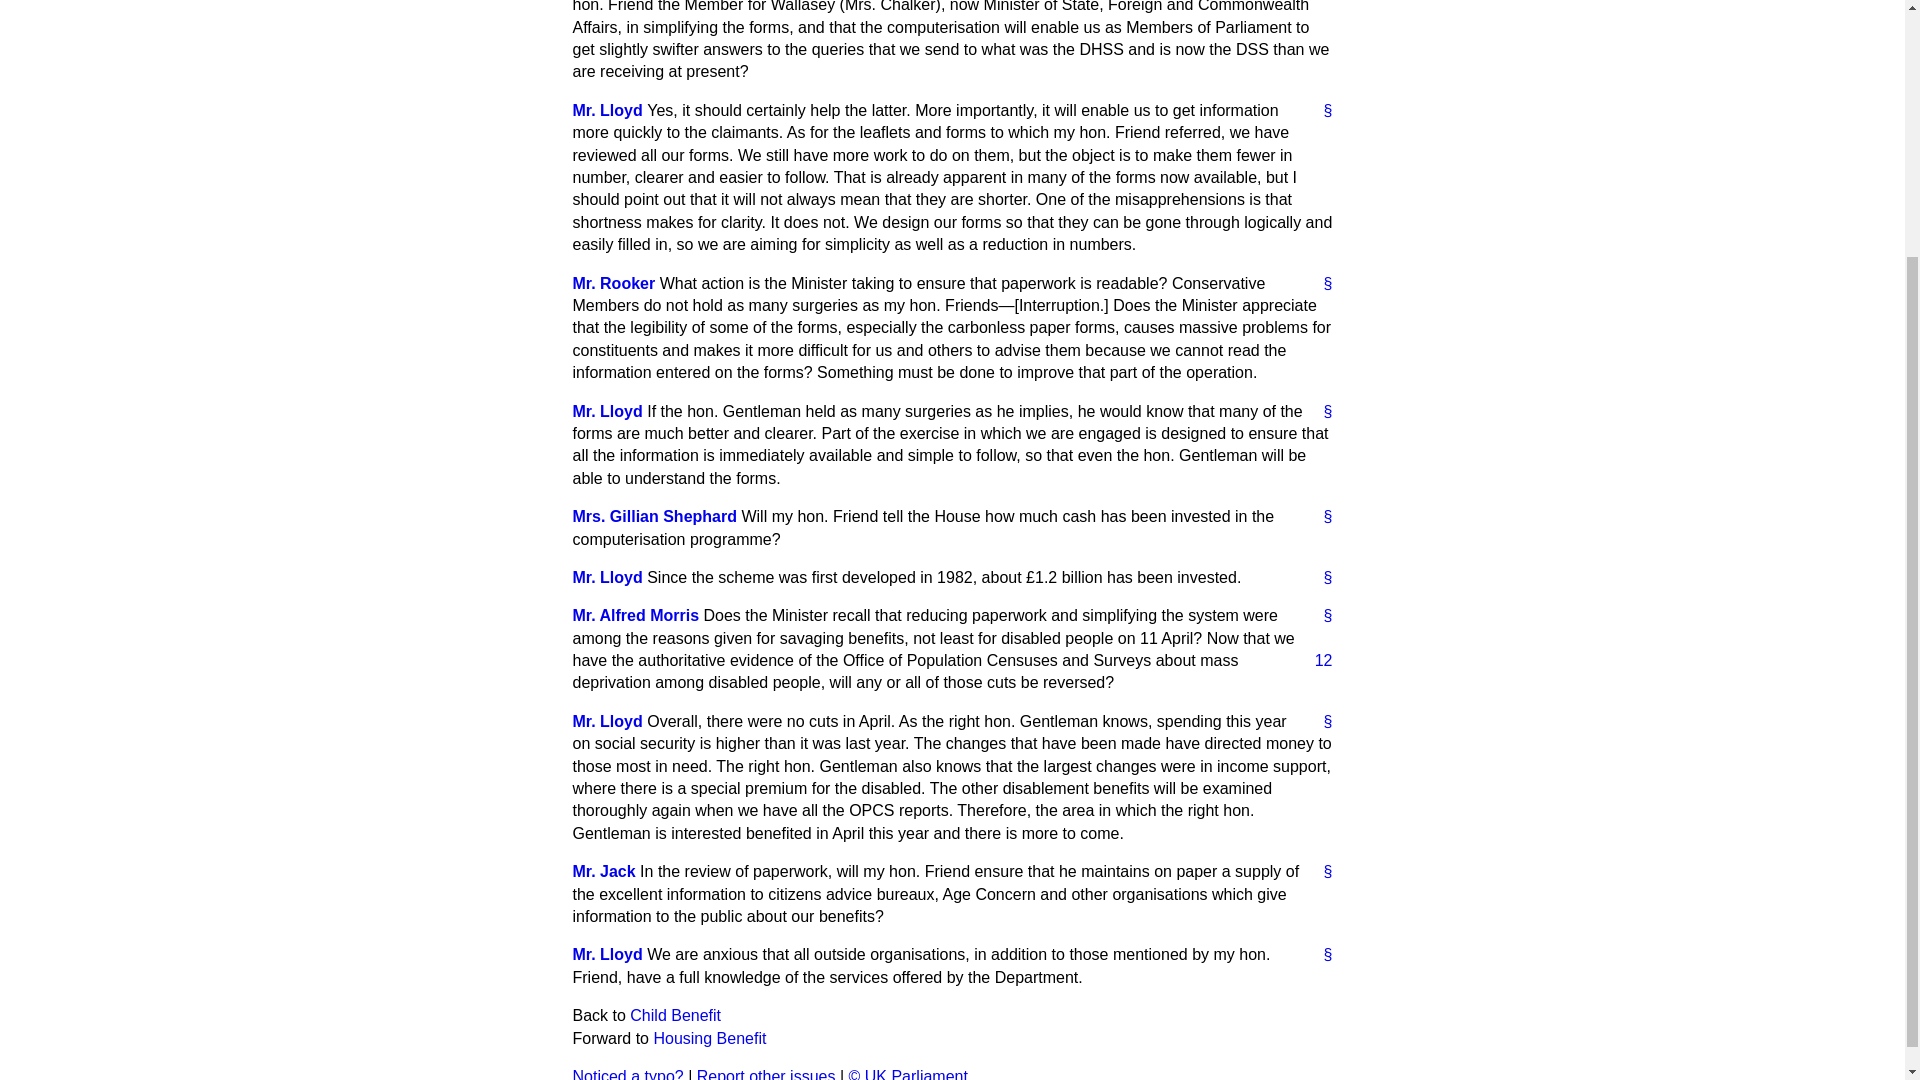  Describe the element at coordinates (1320, 616) in the screenshot. I see `Link to this speech by Mr Alf Morris` at that location.